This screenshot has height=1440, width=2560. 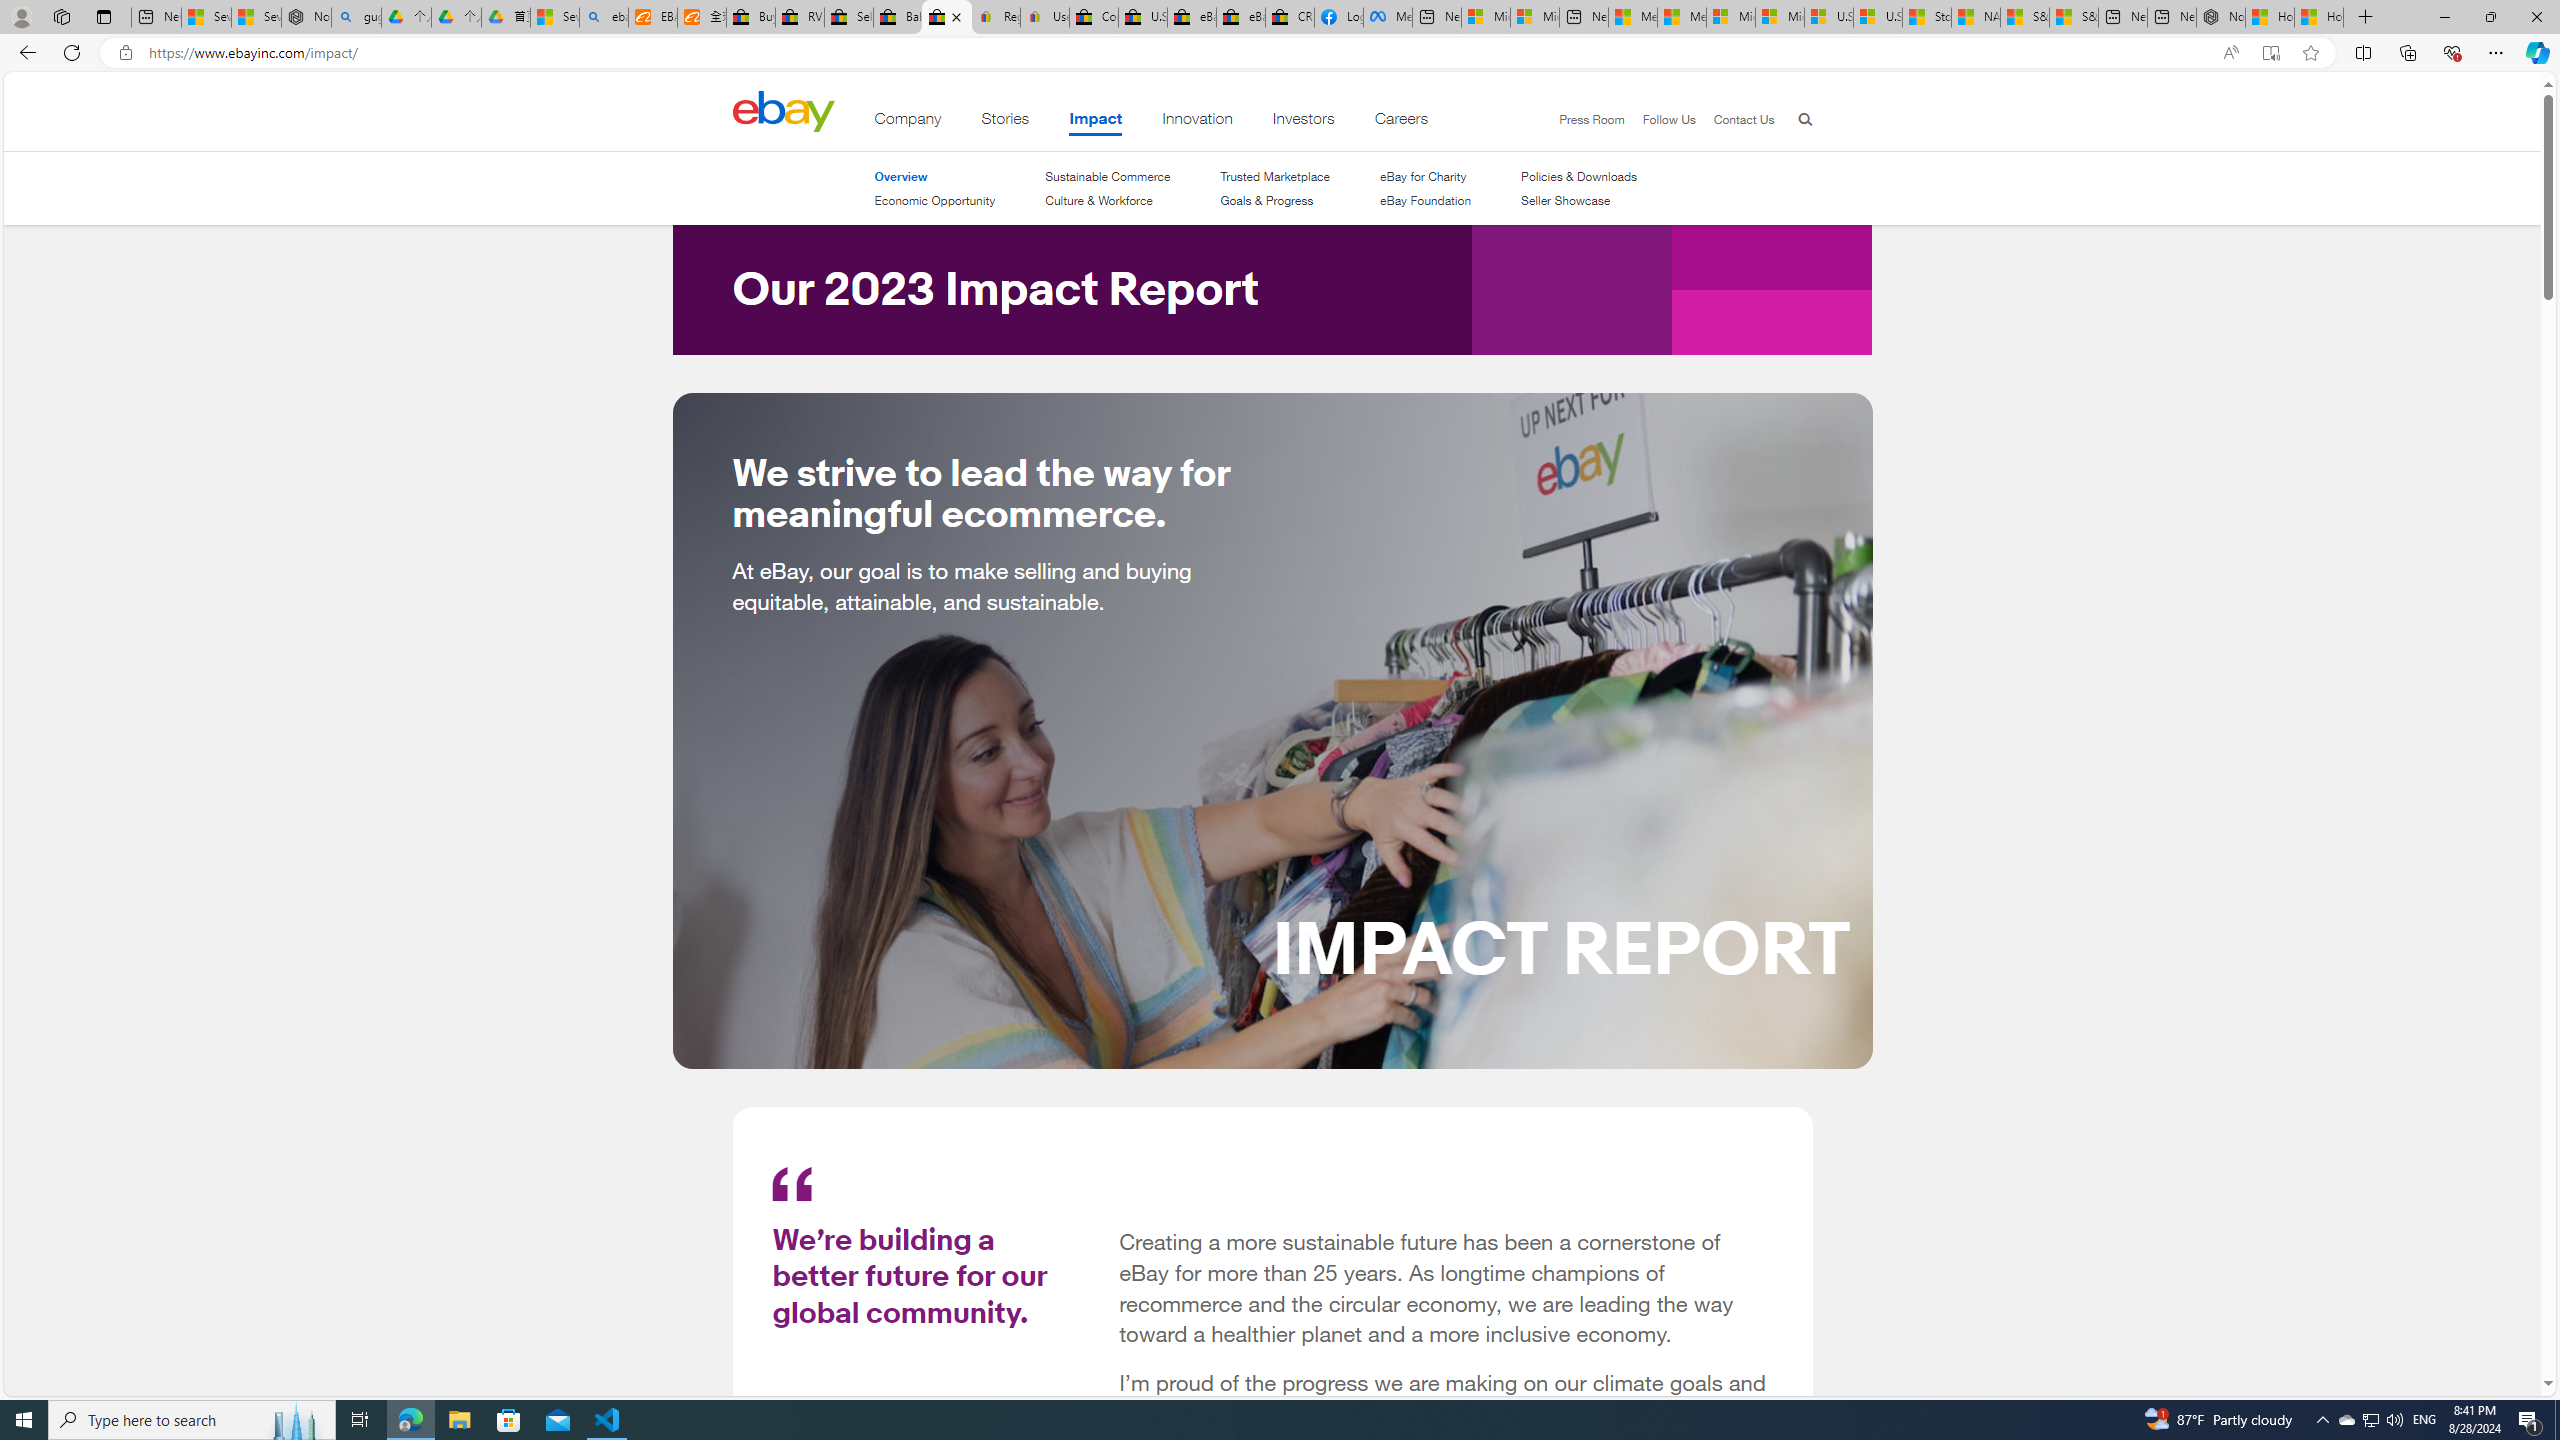 What do you see at coordinates (2319, 17) in the screenshot?
I see `How to Use a Monitor With Your Closed Laptop` at bounding box center [2319, 17].